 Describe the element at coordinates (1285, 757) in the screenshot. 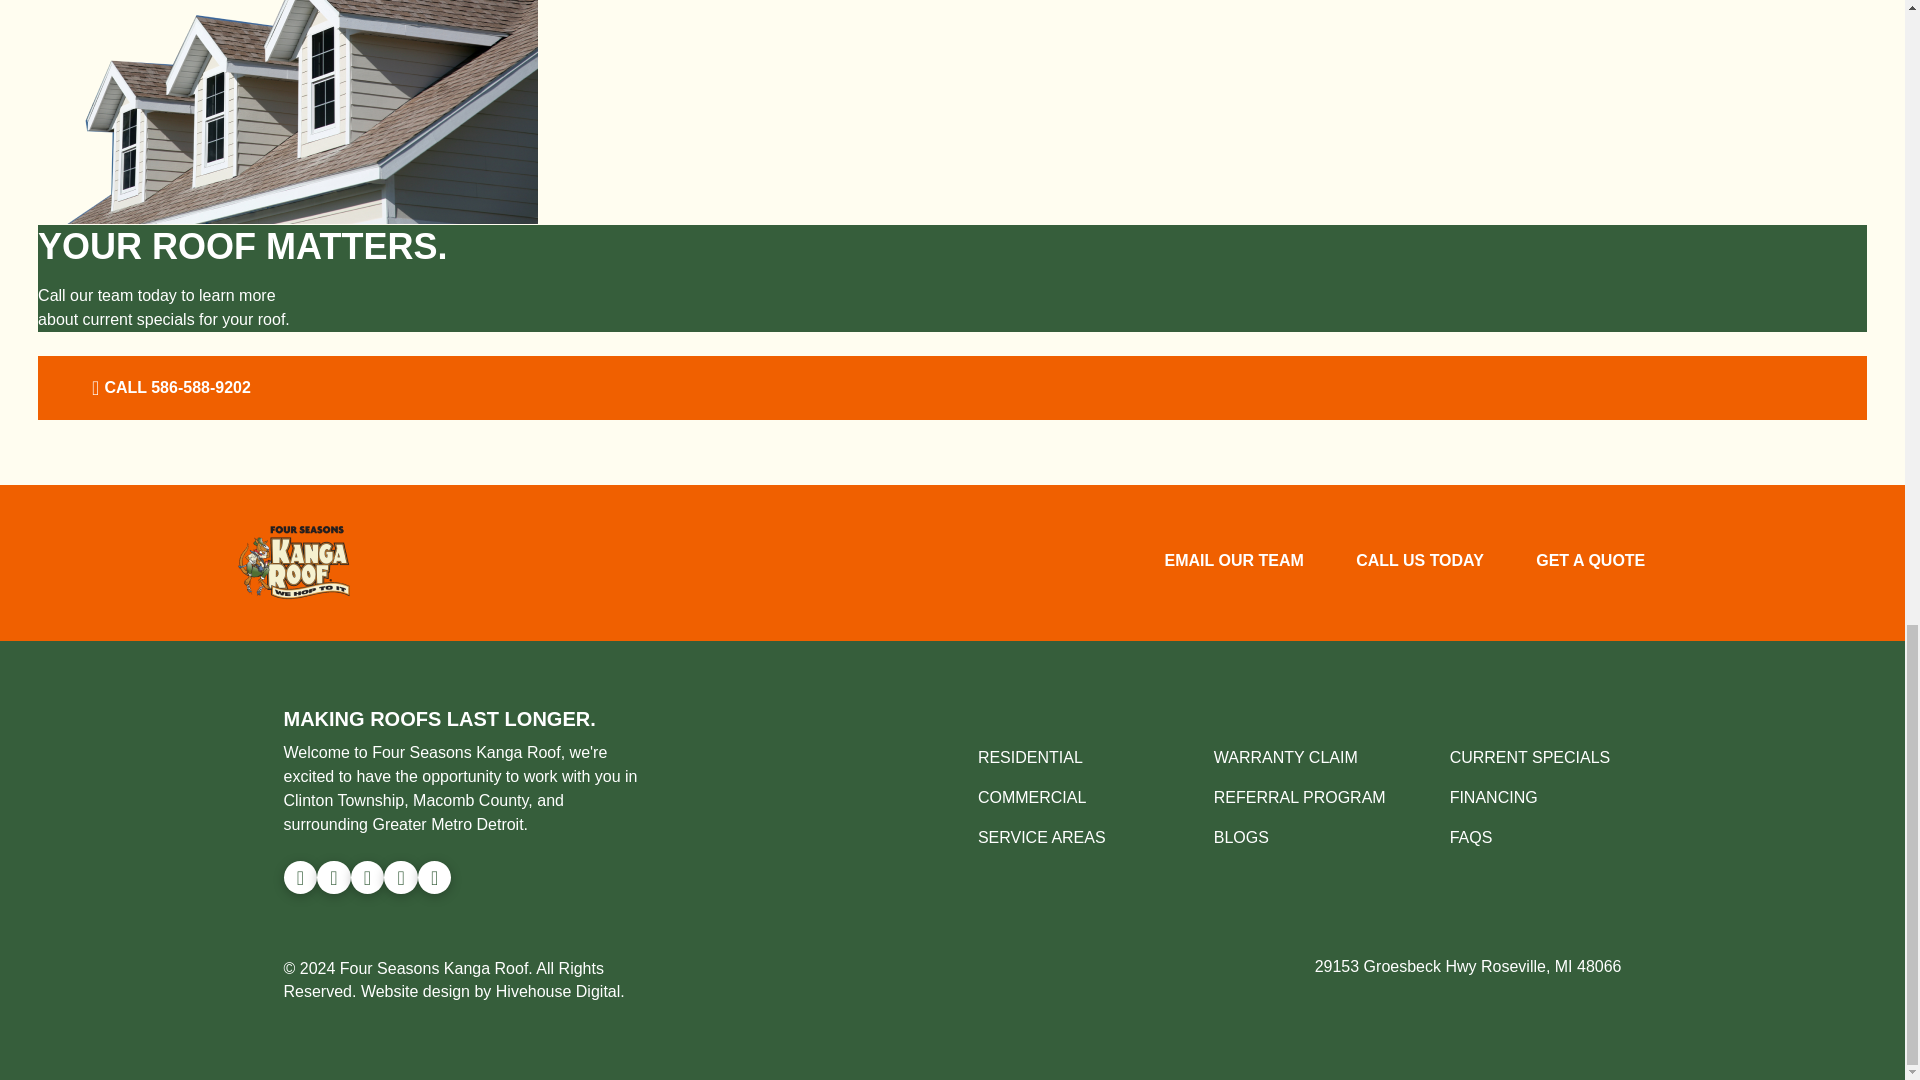

I see `WARRANTY CLAIM` at that location.